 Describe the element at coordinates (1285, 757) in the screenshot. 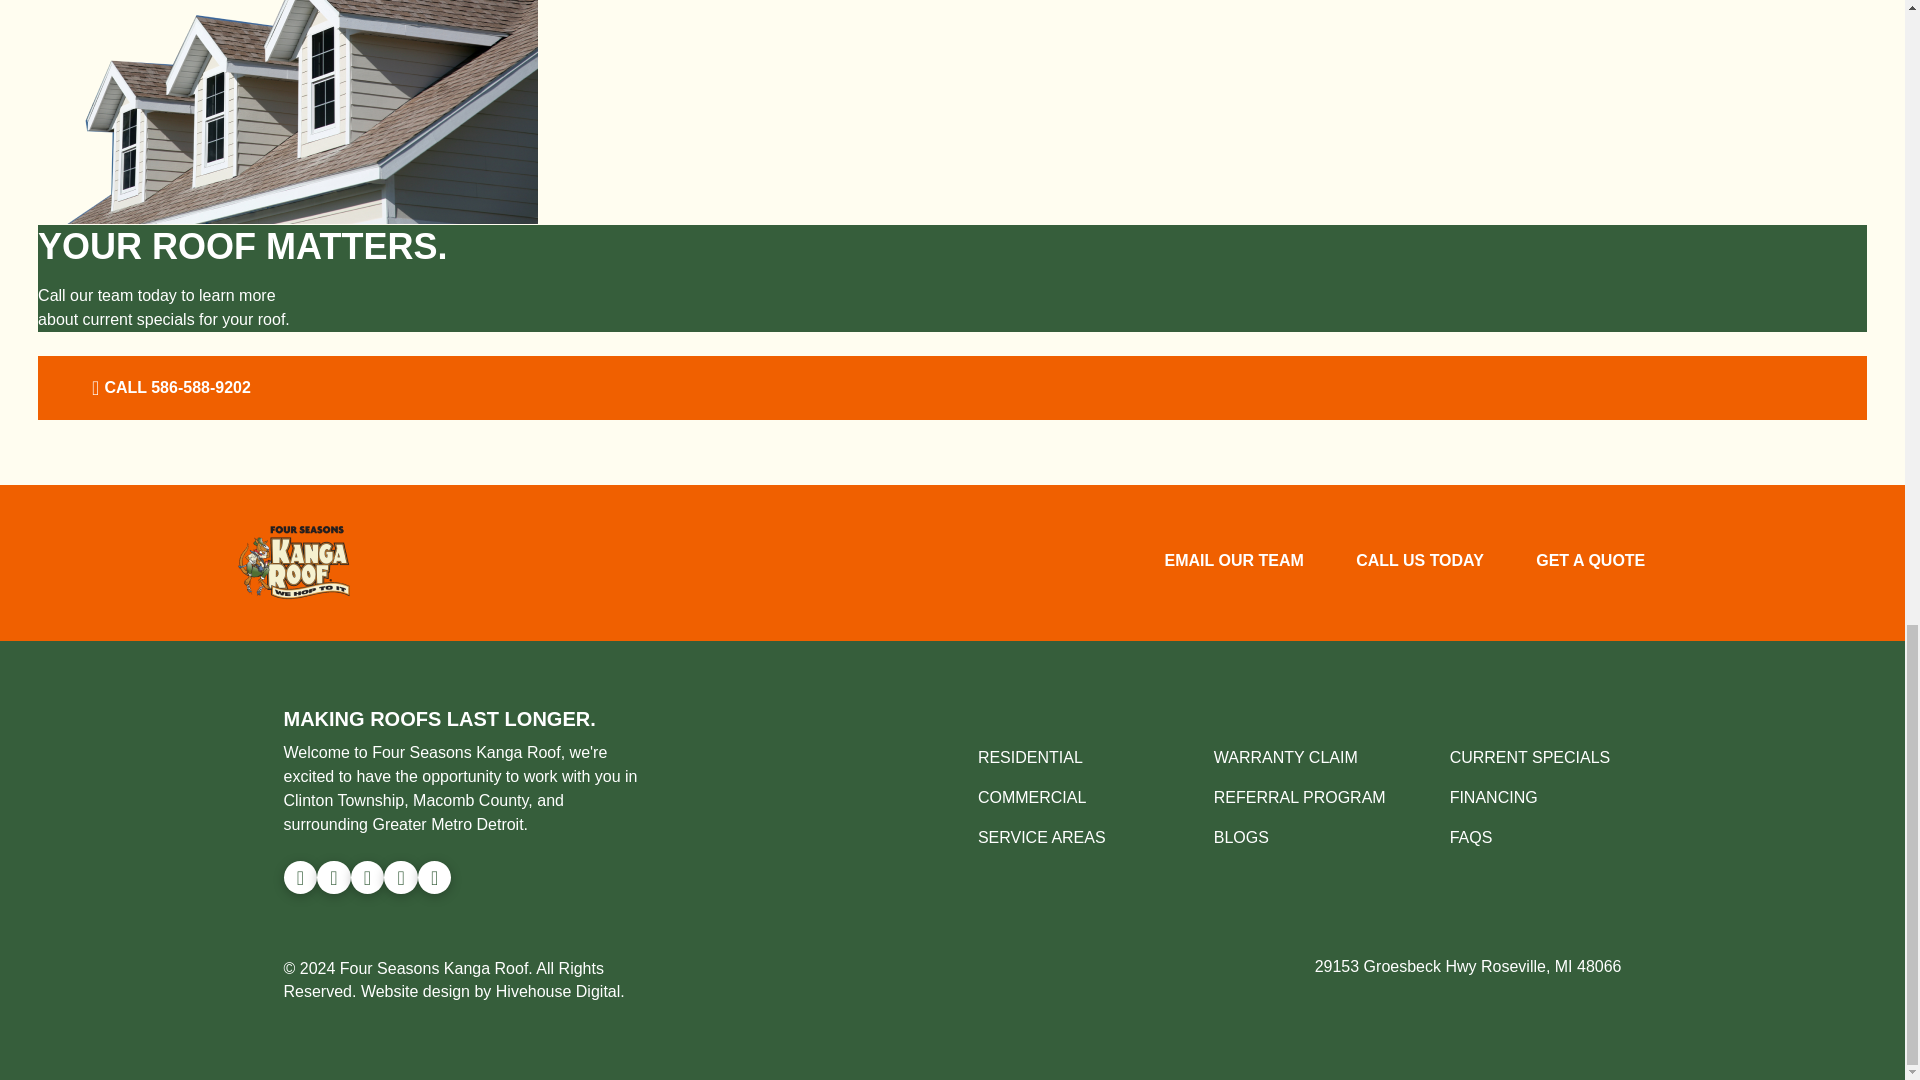

I see `WARRANTY CLAIM` at that location.